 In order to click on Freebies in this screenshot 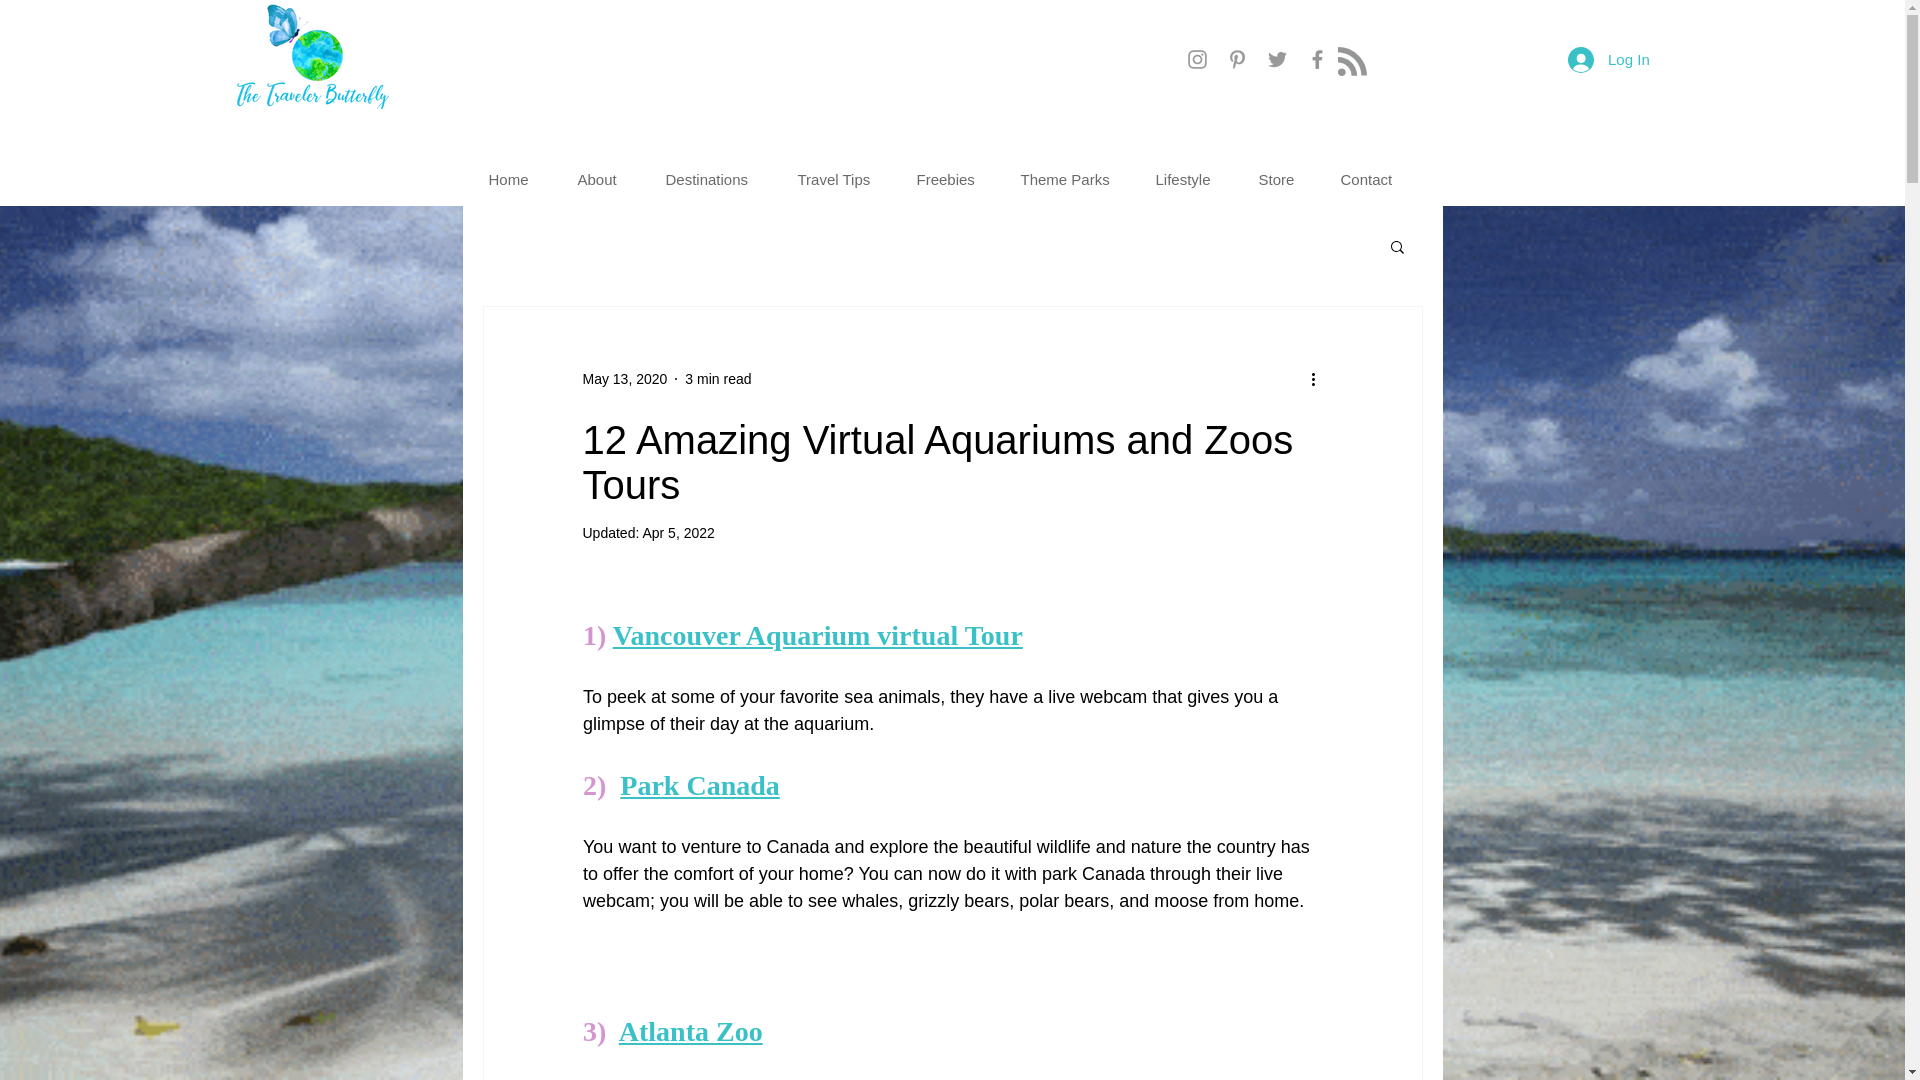, I will do `click(954, 179)`.